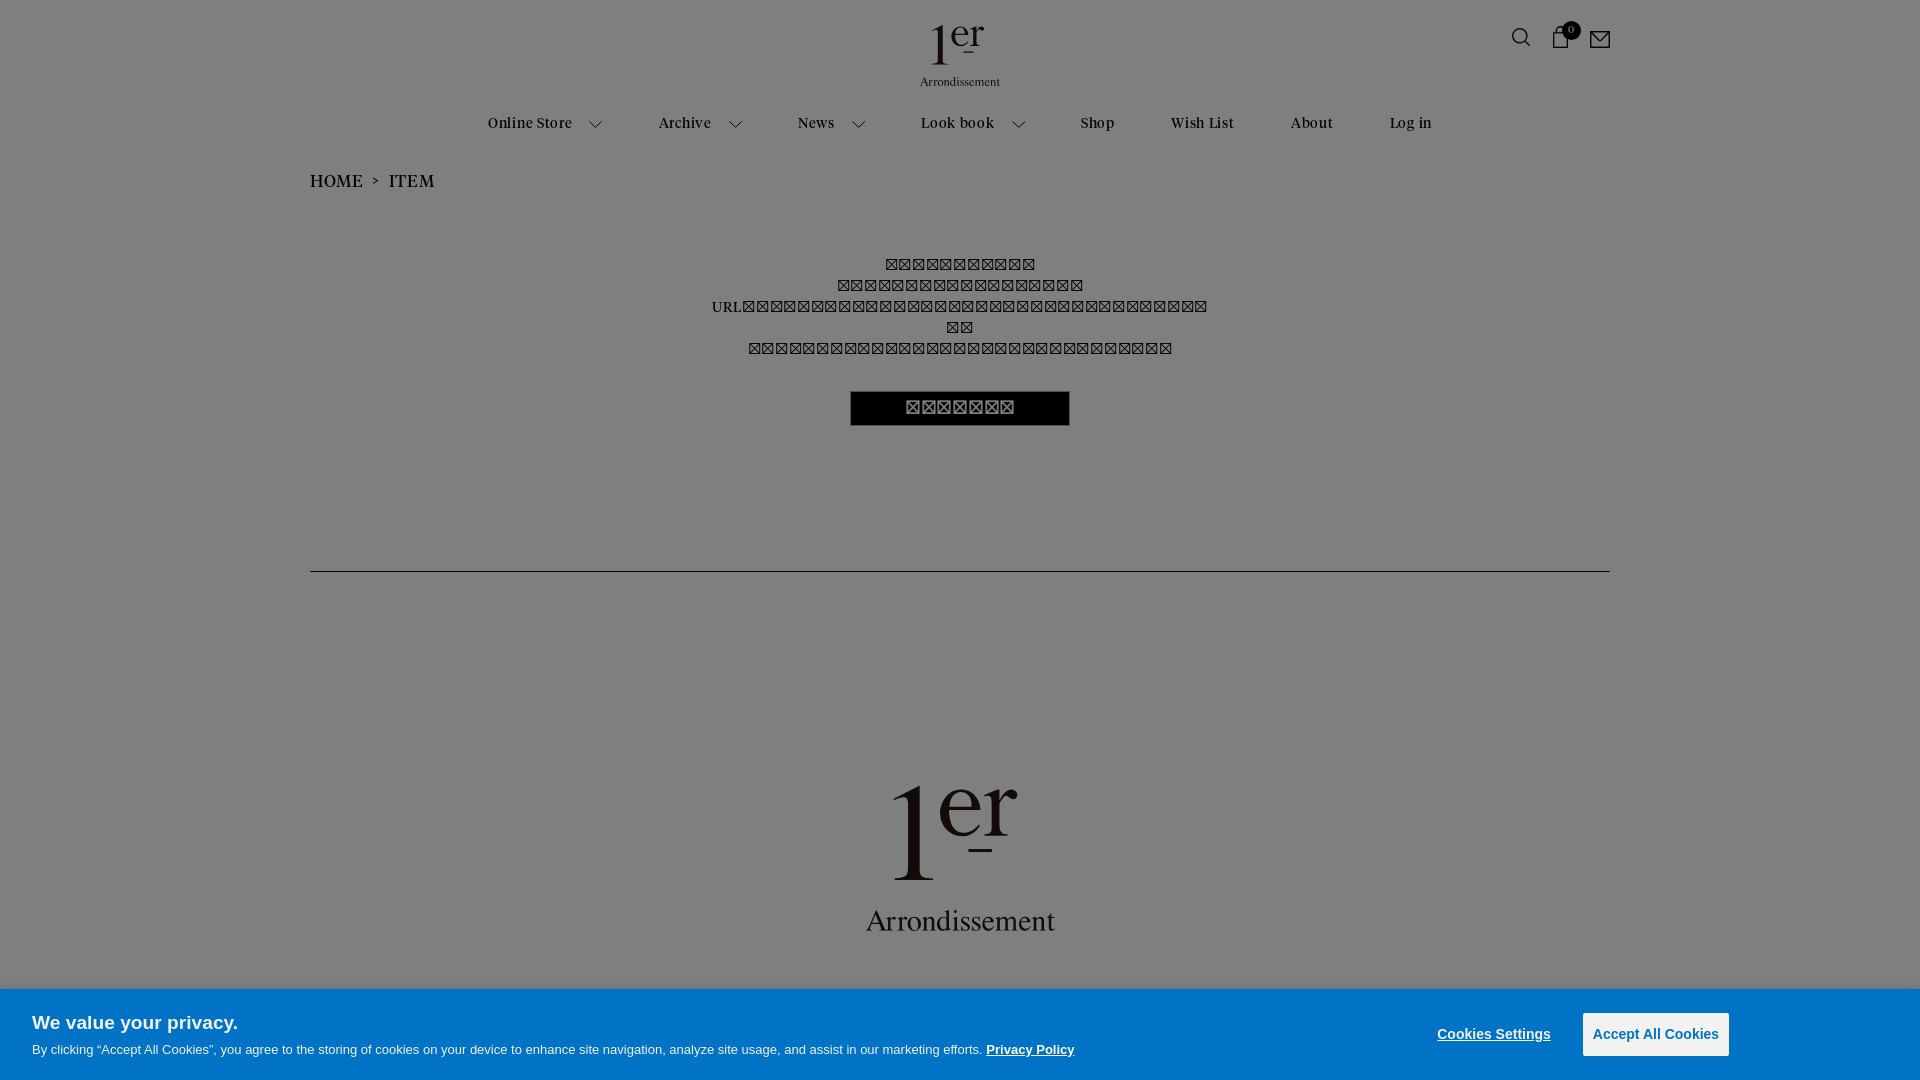 Image resolution: width=1920 pixels, height=1080 pixels. What do you see at coordinates (545, 124) in the screenshot?
I see `Online Store` at bounding box center [545, 124].